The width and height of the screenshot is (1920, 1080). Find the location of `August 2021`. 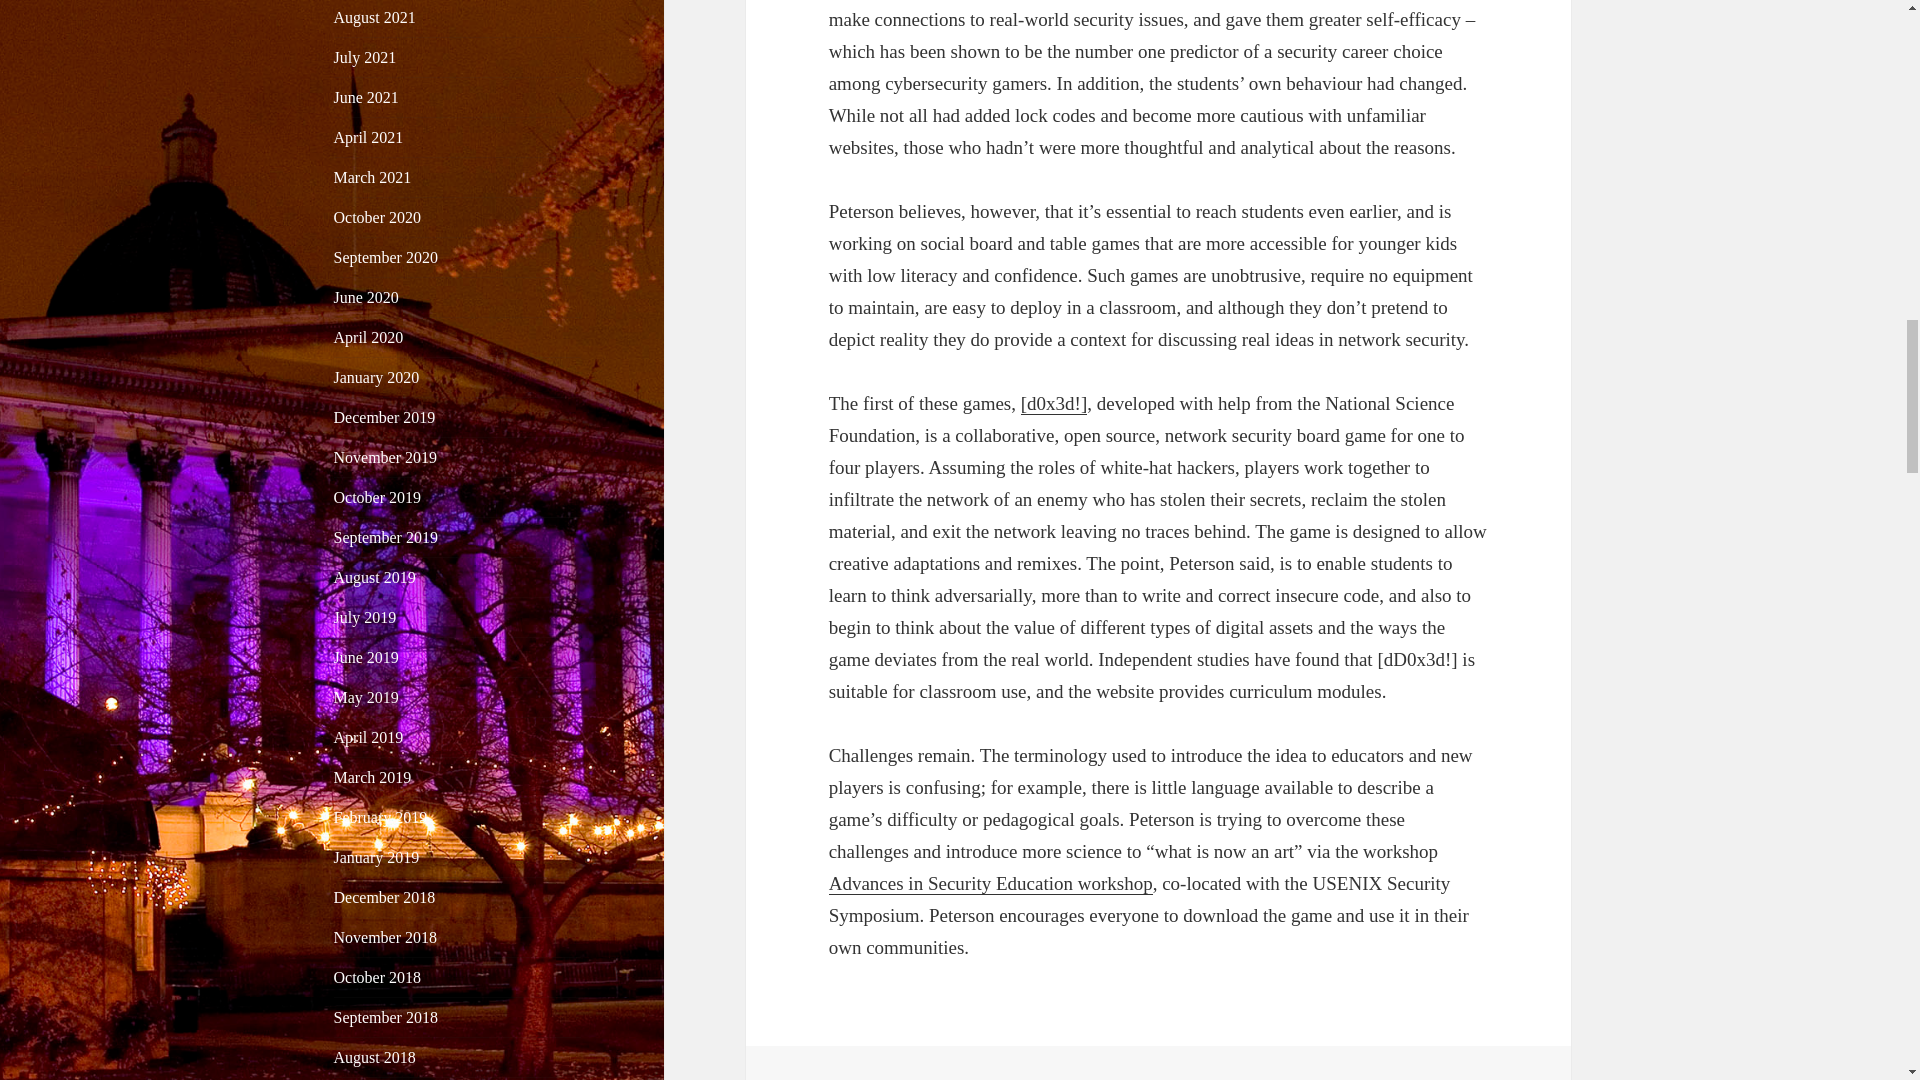

August 2021 is located at coordinates (375, 16).